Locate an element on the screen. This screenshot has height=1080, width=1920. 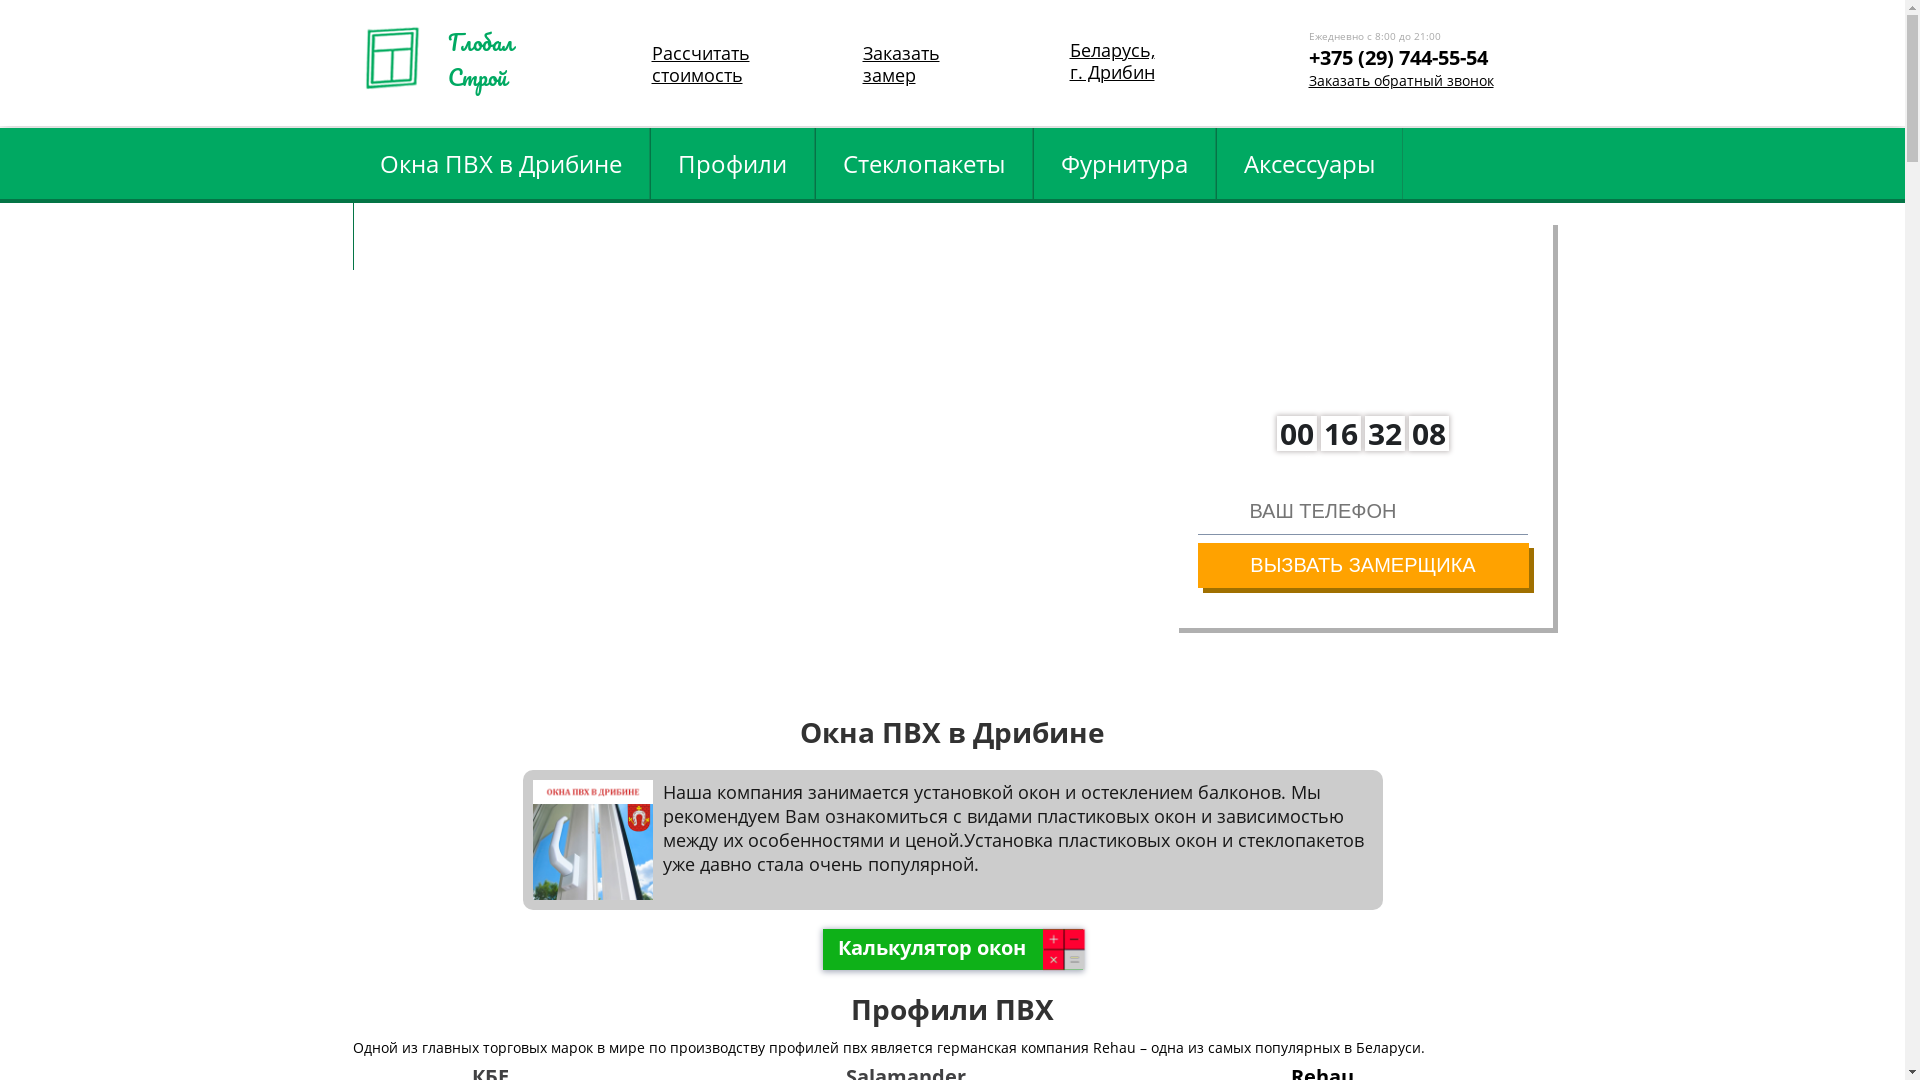
+375 (29) 744-55-54 is located at coordinates (1410, 76).